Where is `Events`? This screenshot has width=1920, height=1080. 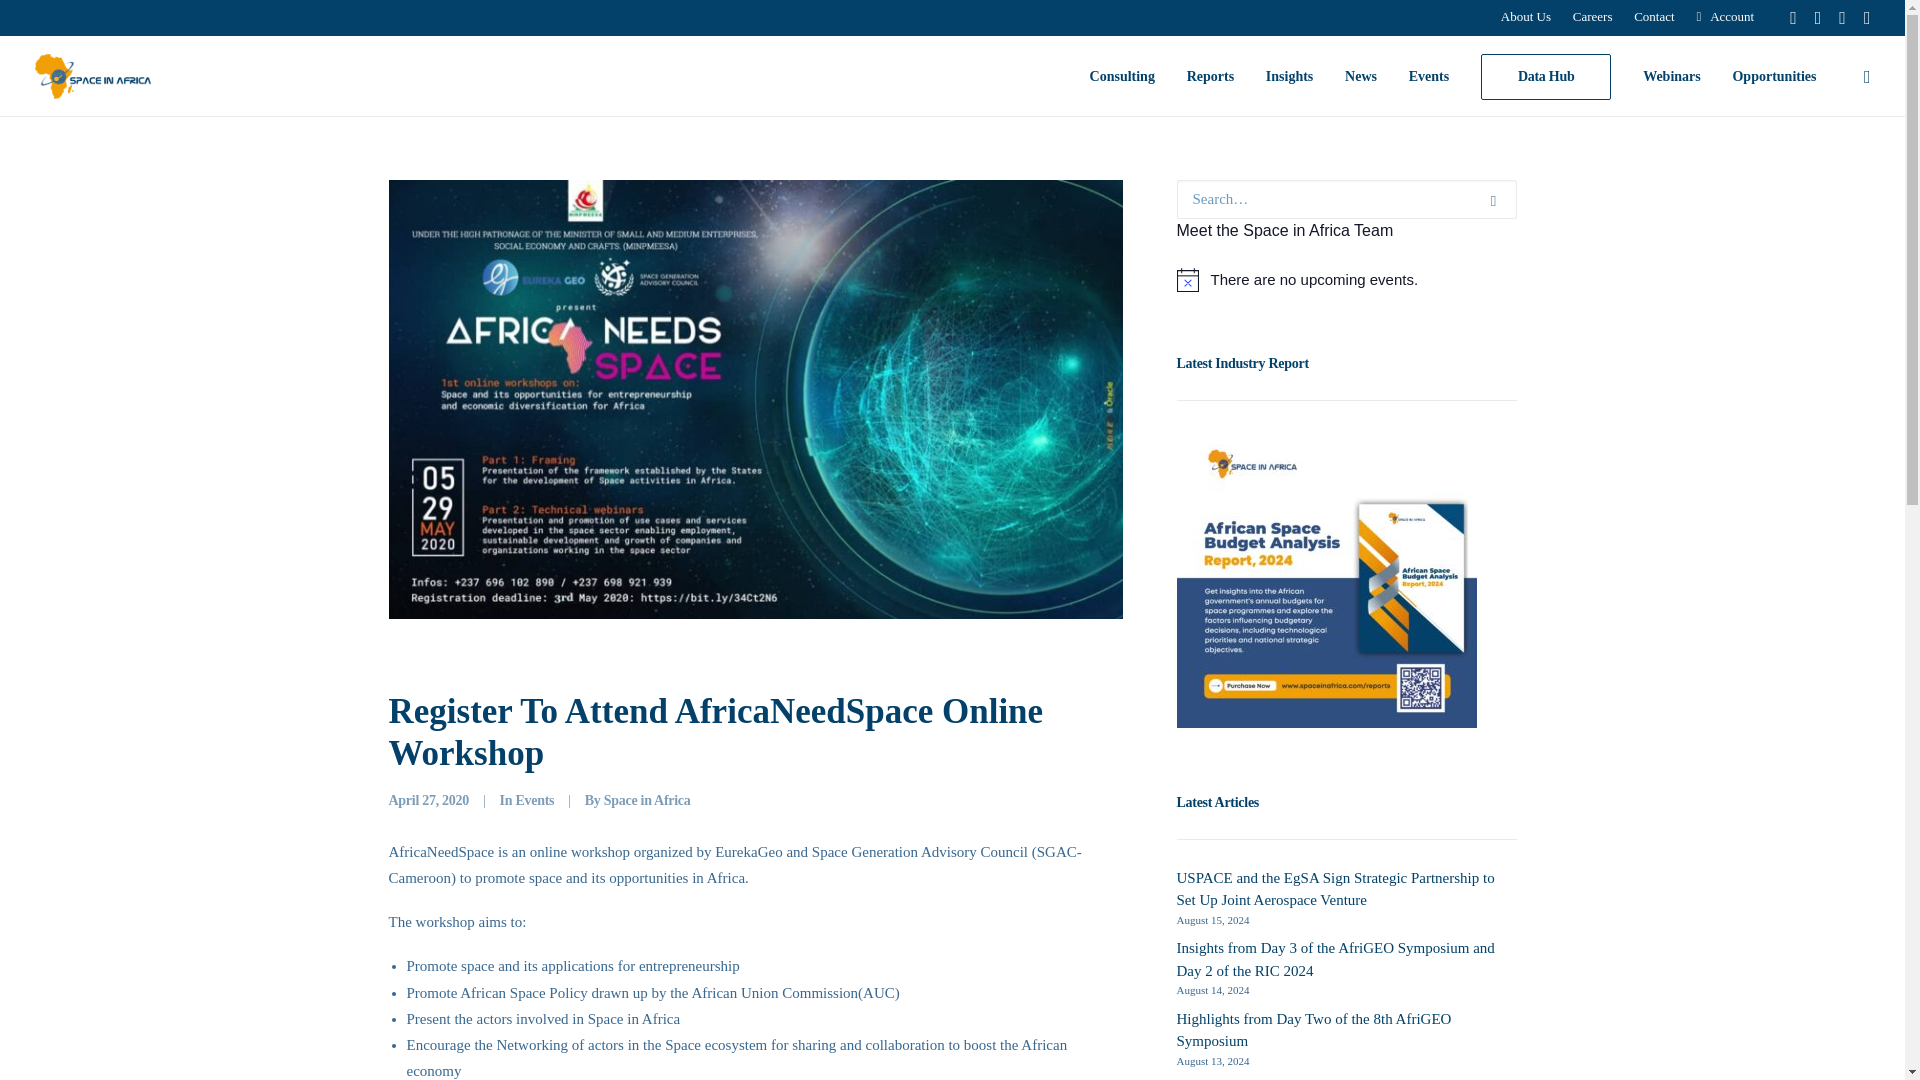 Events is located at coordinates (534, 800).